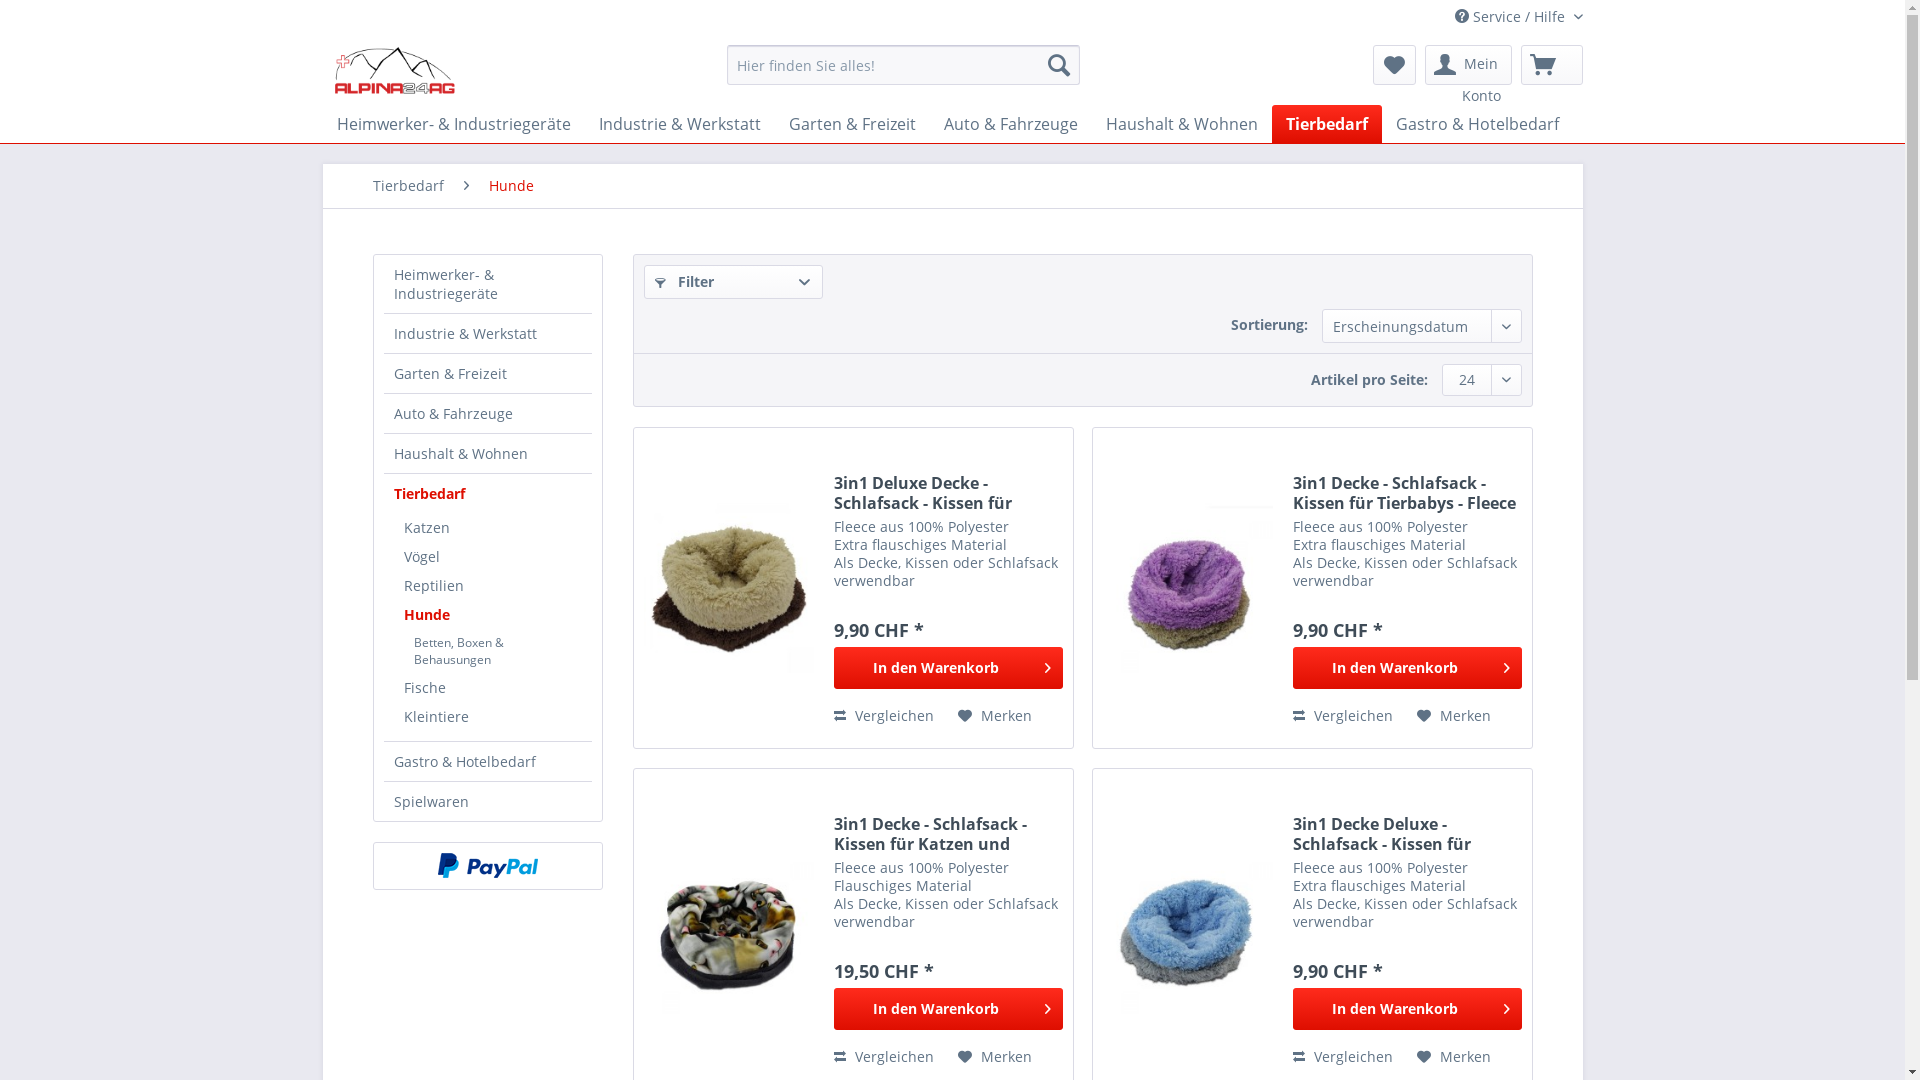  Describe the element at coordinates (488, 866) in the screenshot. I see `Wir akzeptieren PayPal` at that location.